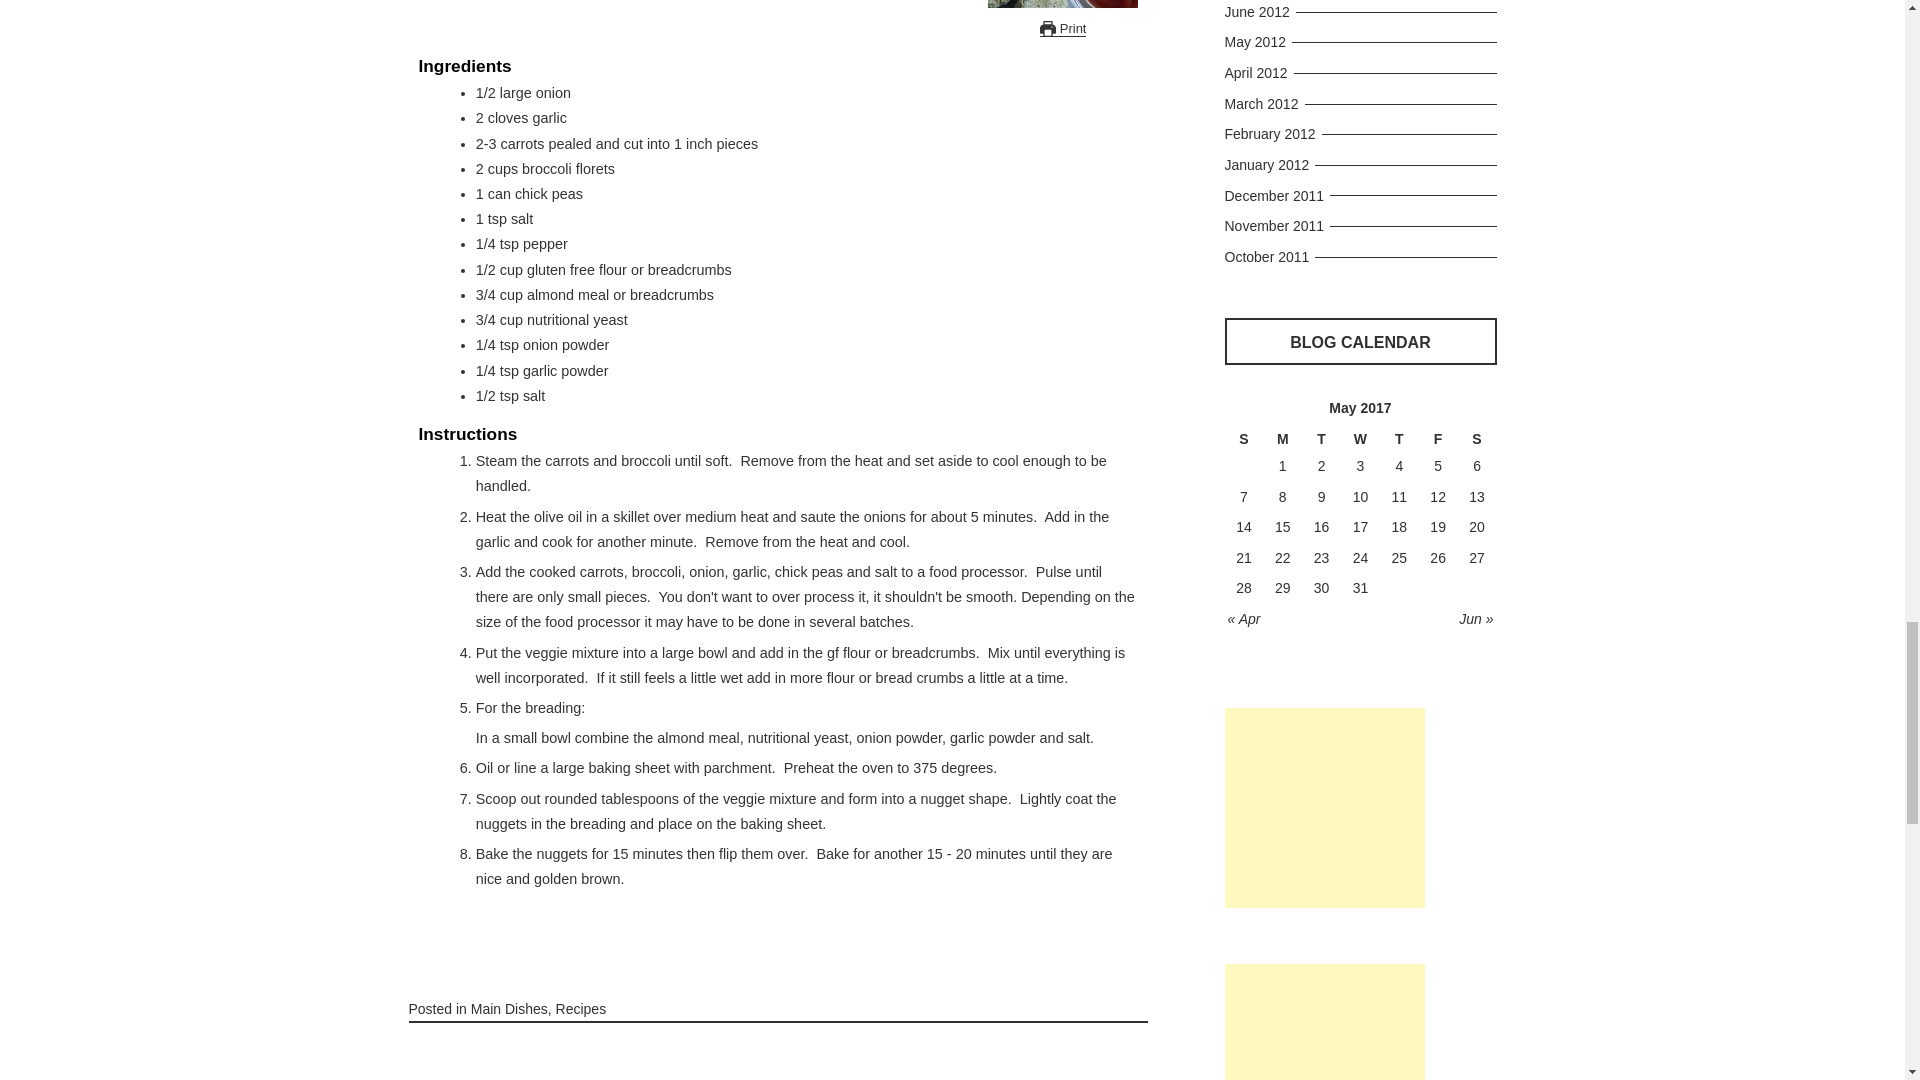  What do you see at coordinates (1360, 439) in the screenshot?
I see `Wednesday` at bounding box center [1360, 439].